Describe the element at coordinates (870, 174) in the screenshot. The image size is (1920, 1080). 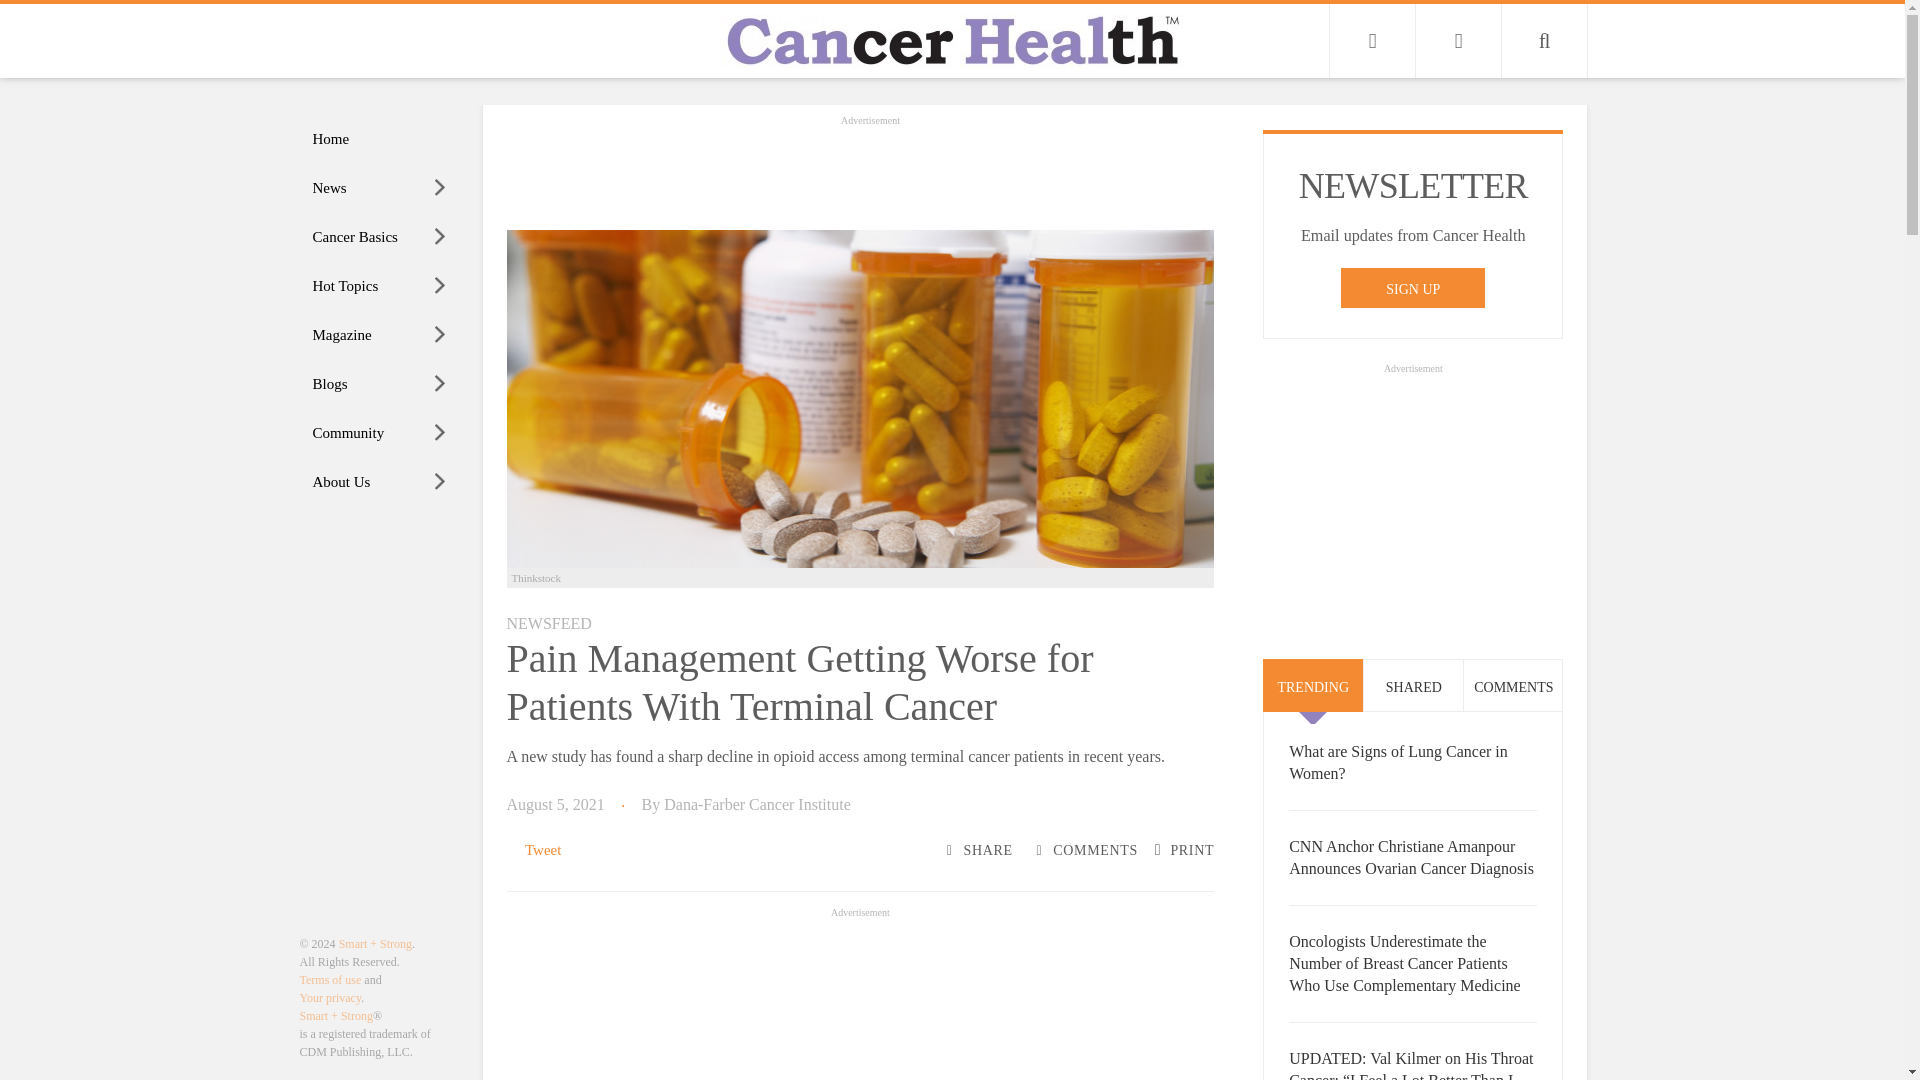
I see `3rd party ad content` at that location.